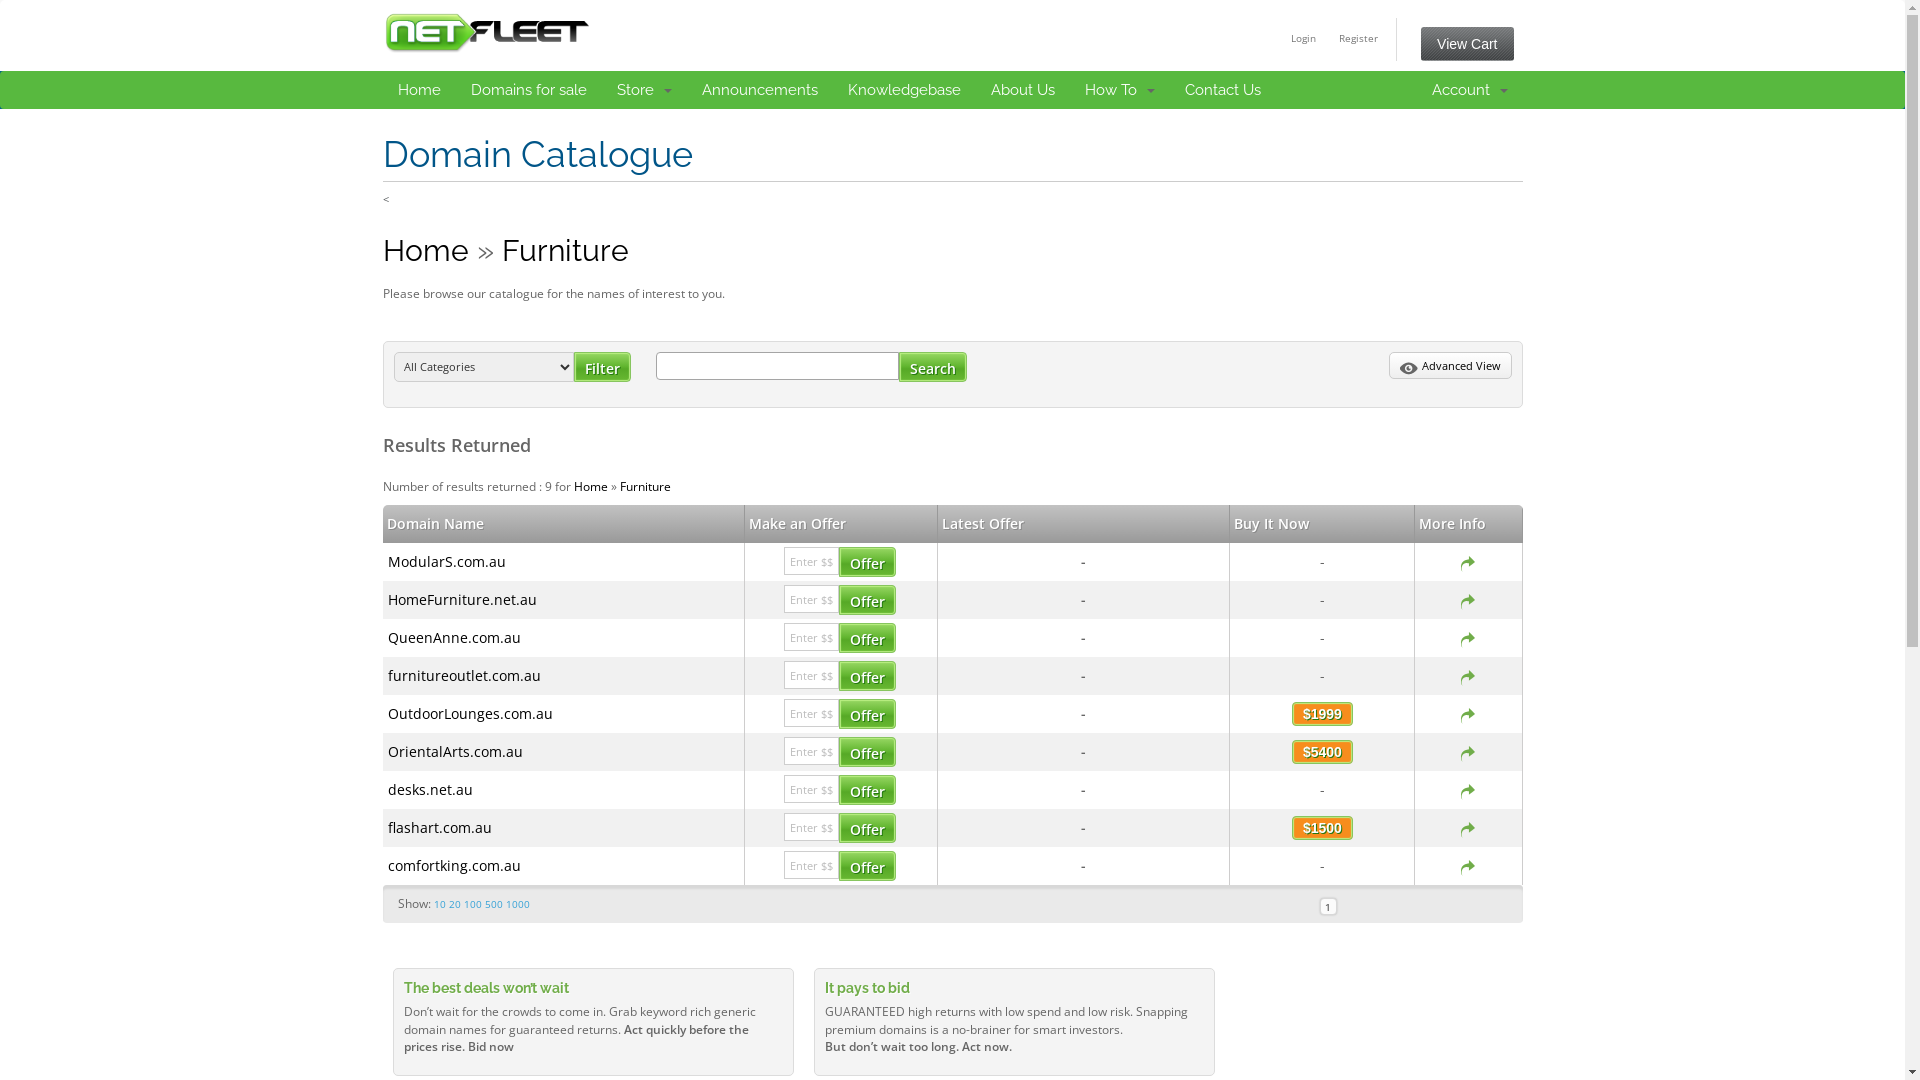 Image resolution: width=1920 pixels, height=1080 pixels. Describe the element at coordinates (904, 90) in the screenshot. I see `Knowledgebase` at that location.